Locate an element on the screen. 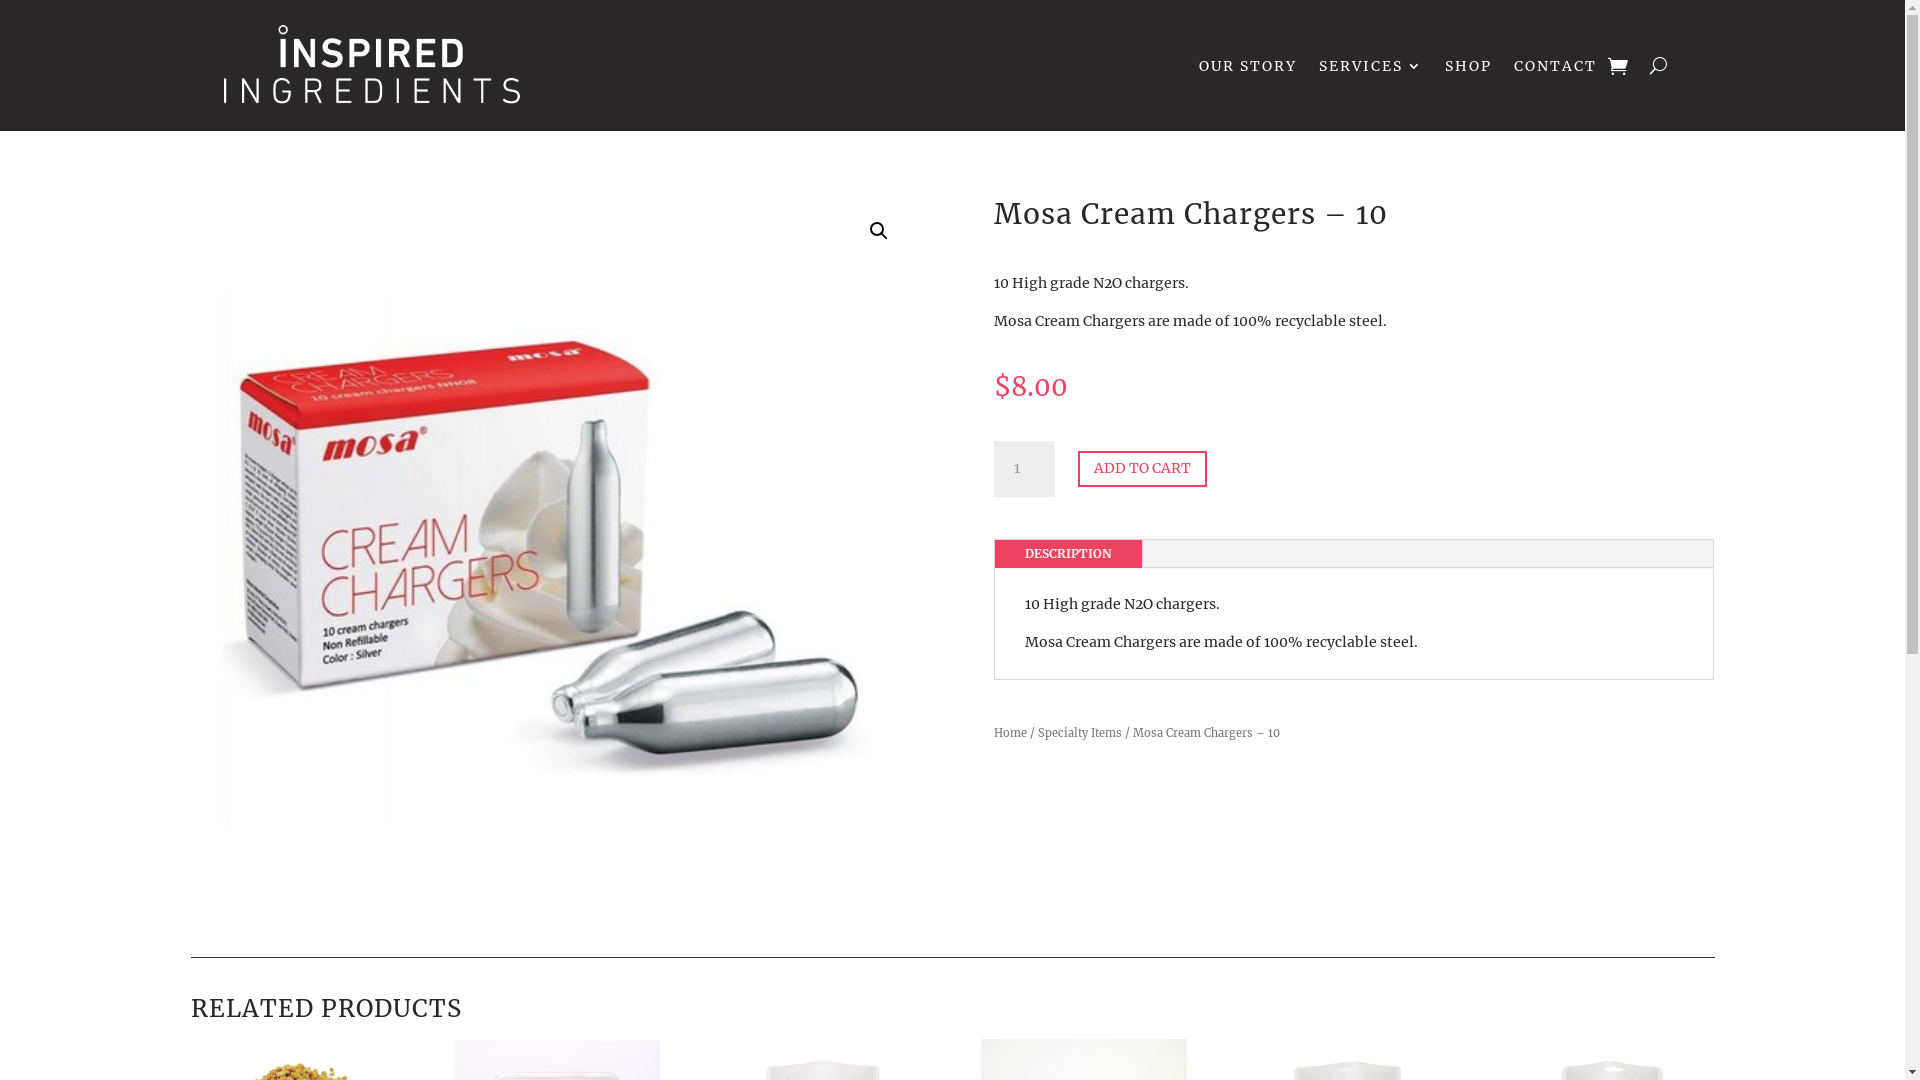 The width and height of the screenshot is (1920, 1080). OUR STORY is located at coordinates (1247, 66).